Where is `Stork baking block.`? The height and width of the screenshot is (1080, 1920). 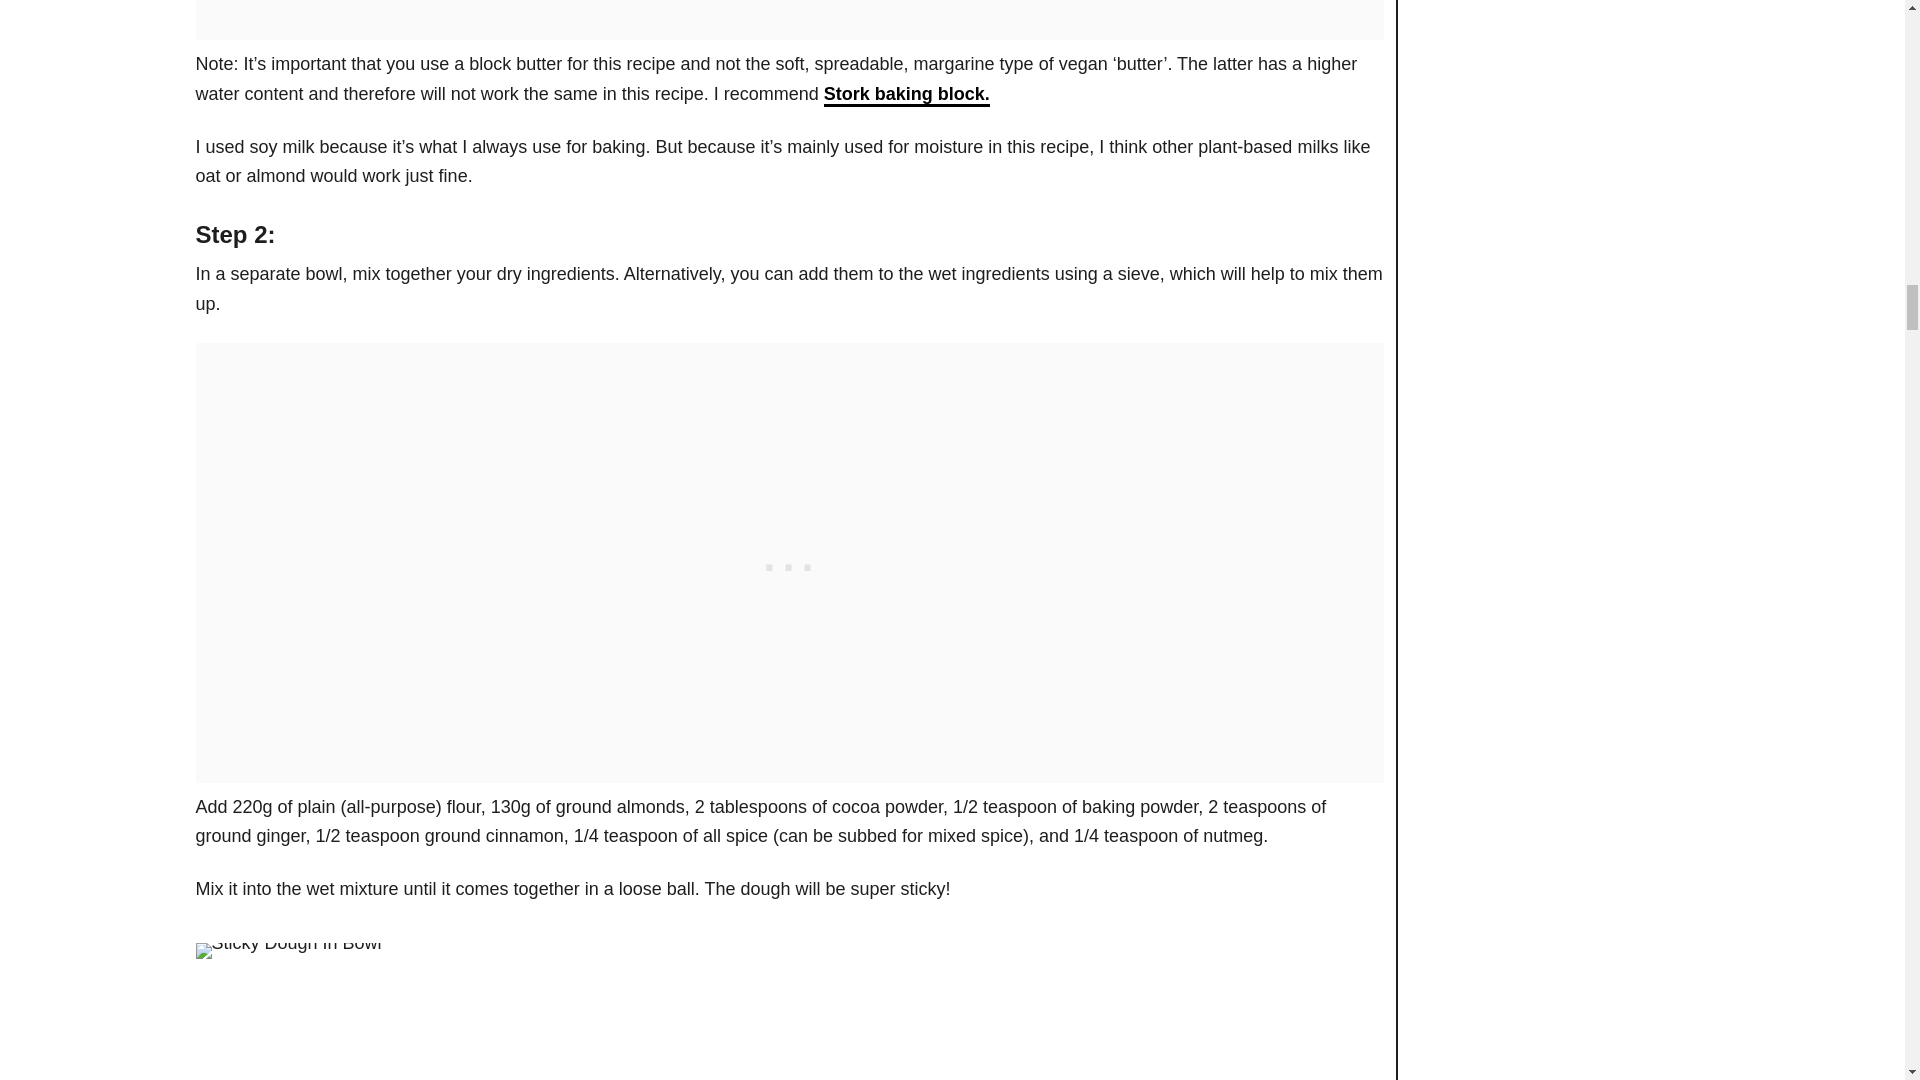
Stork baking block. is located at coordinates (906, 95).